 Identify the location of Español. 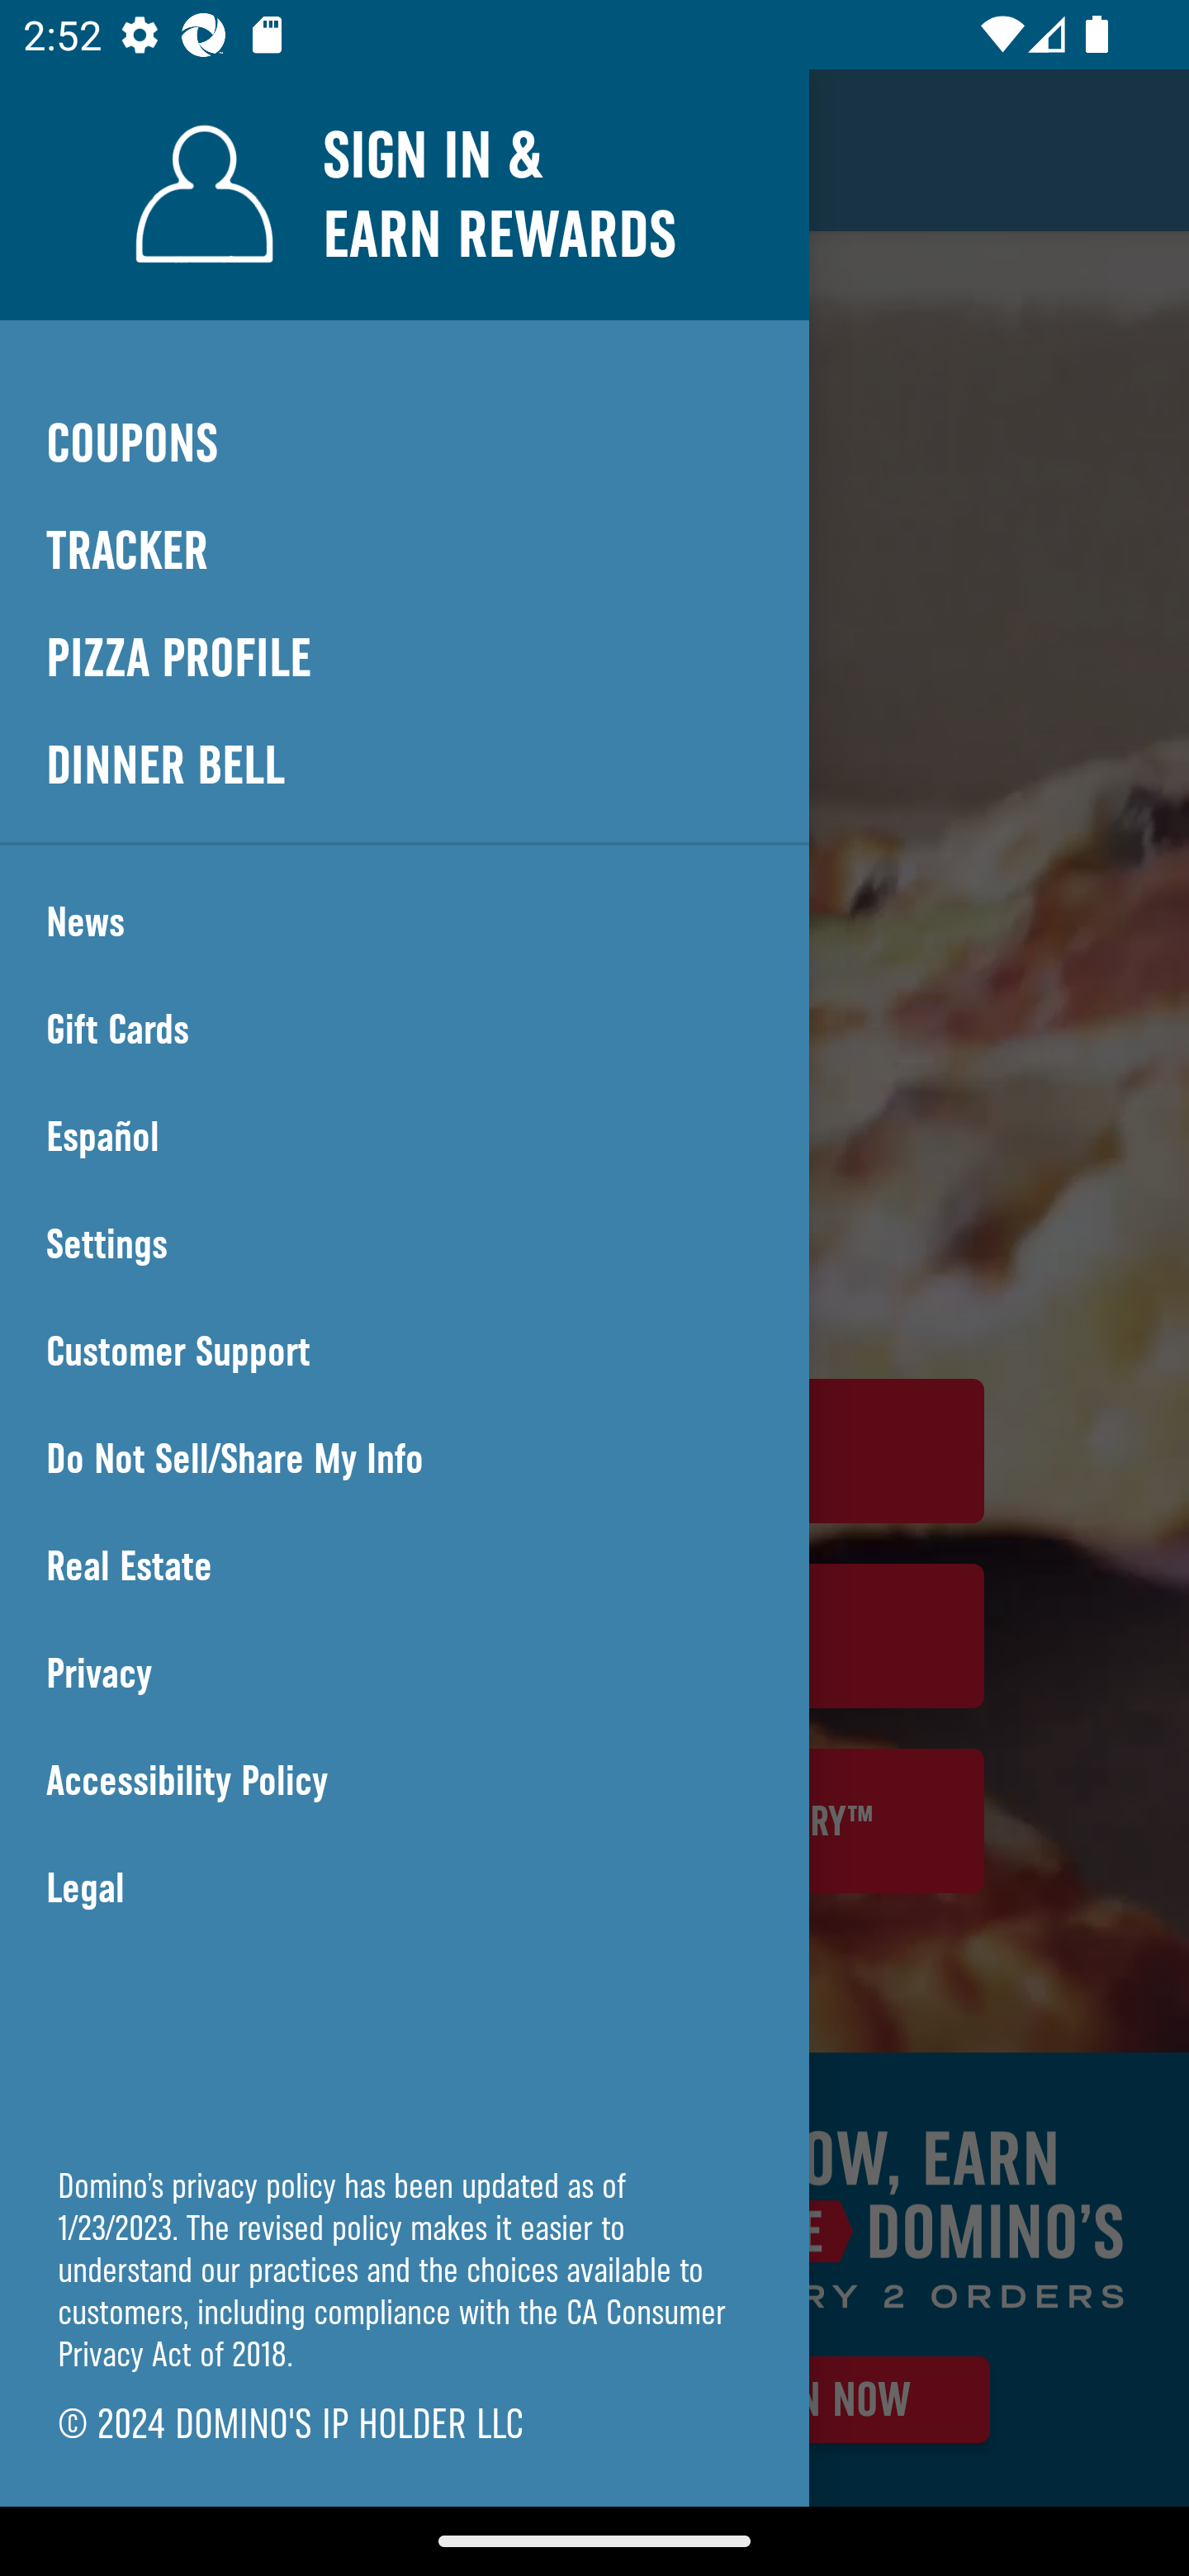
(405, 1137).